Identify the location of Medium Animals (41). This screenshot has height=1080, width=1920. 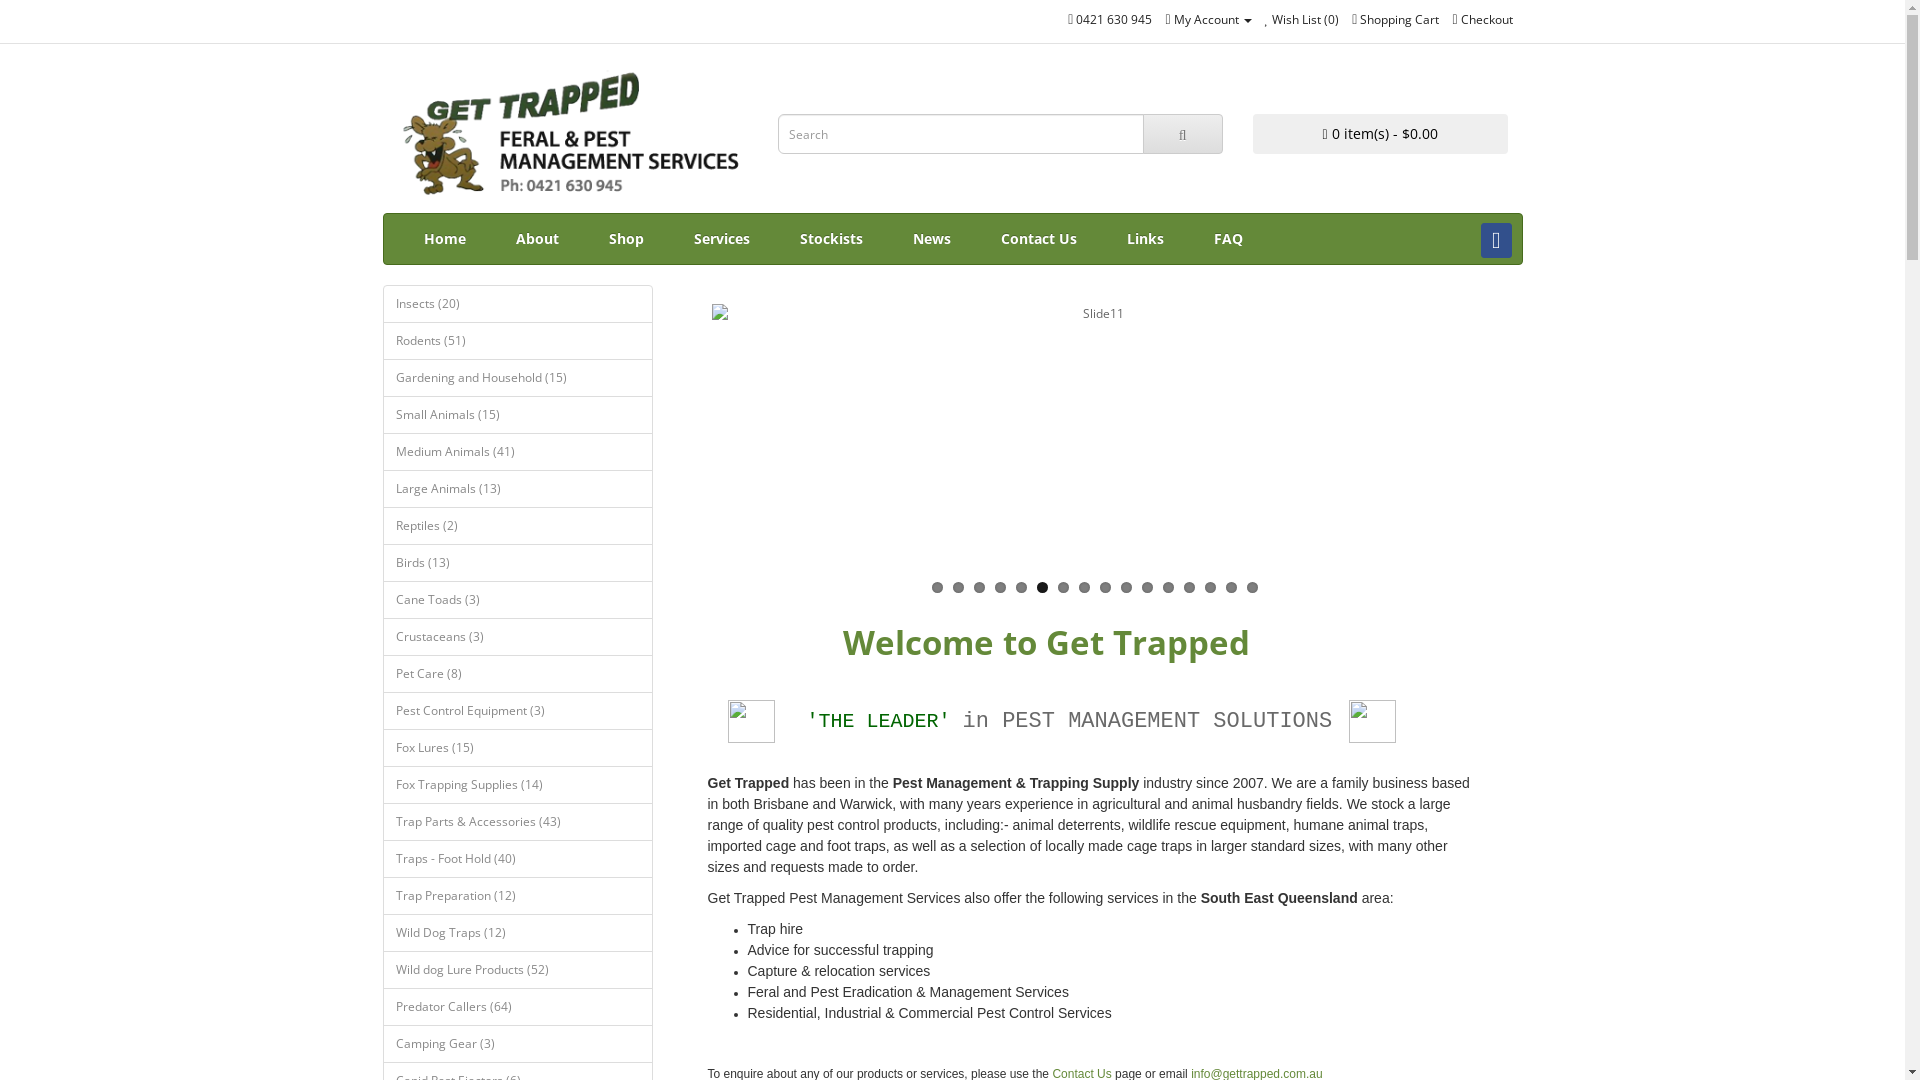
(517, 452).